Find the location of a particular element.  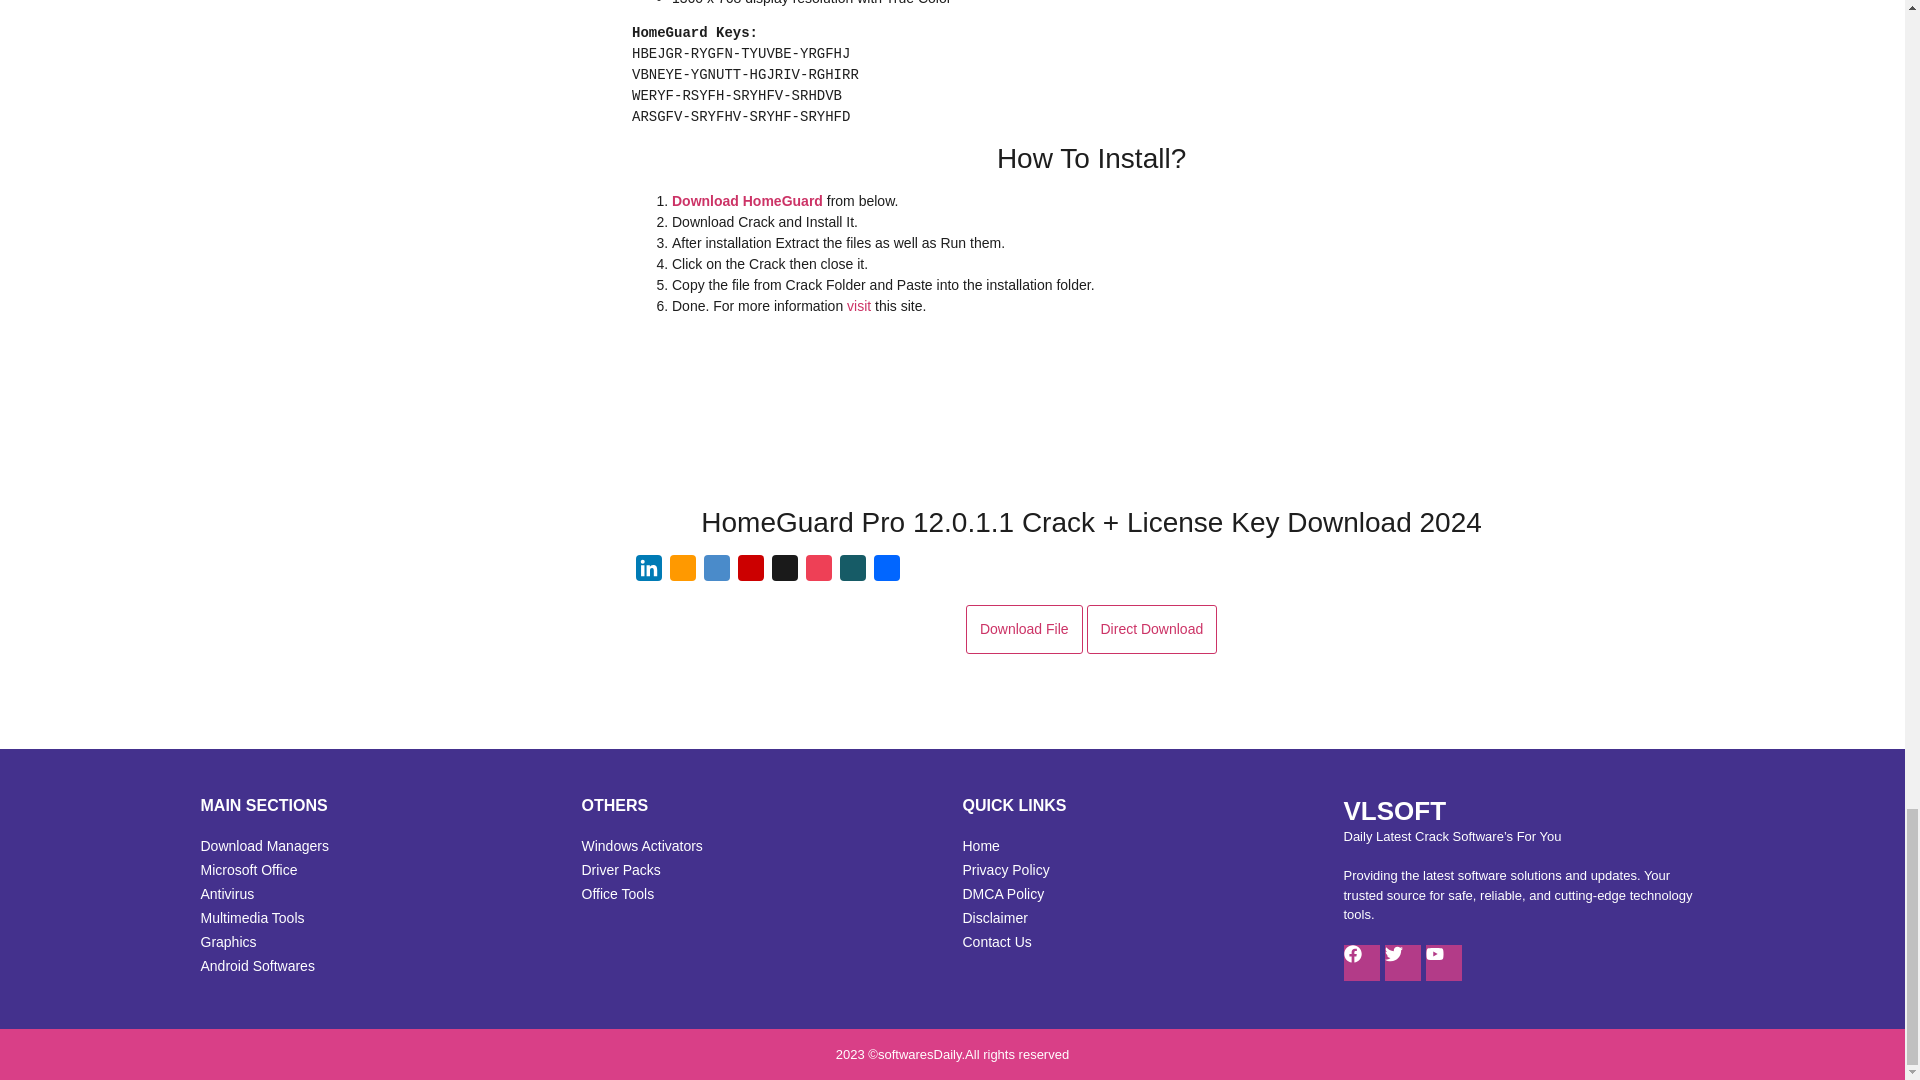

Amazon Wish List is located at coordinates (683, 572).